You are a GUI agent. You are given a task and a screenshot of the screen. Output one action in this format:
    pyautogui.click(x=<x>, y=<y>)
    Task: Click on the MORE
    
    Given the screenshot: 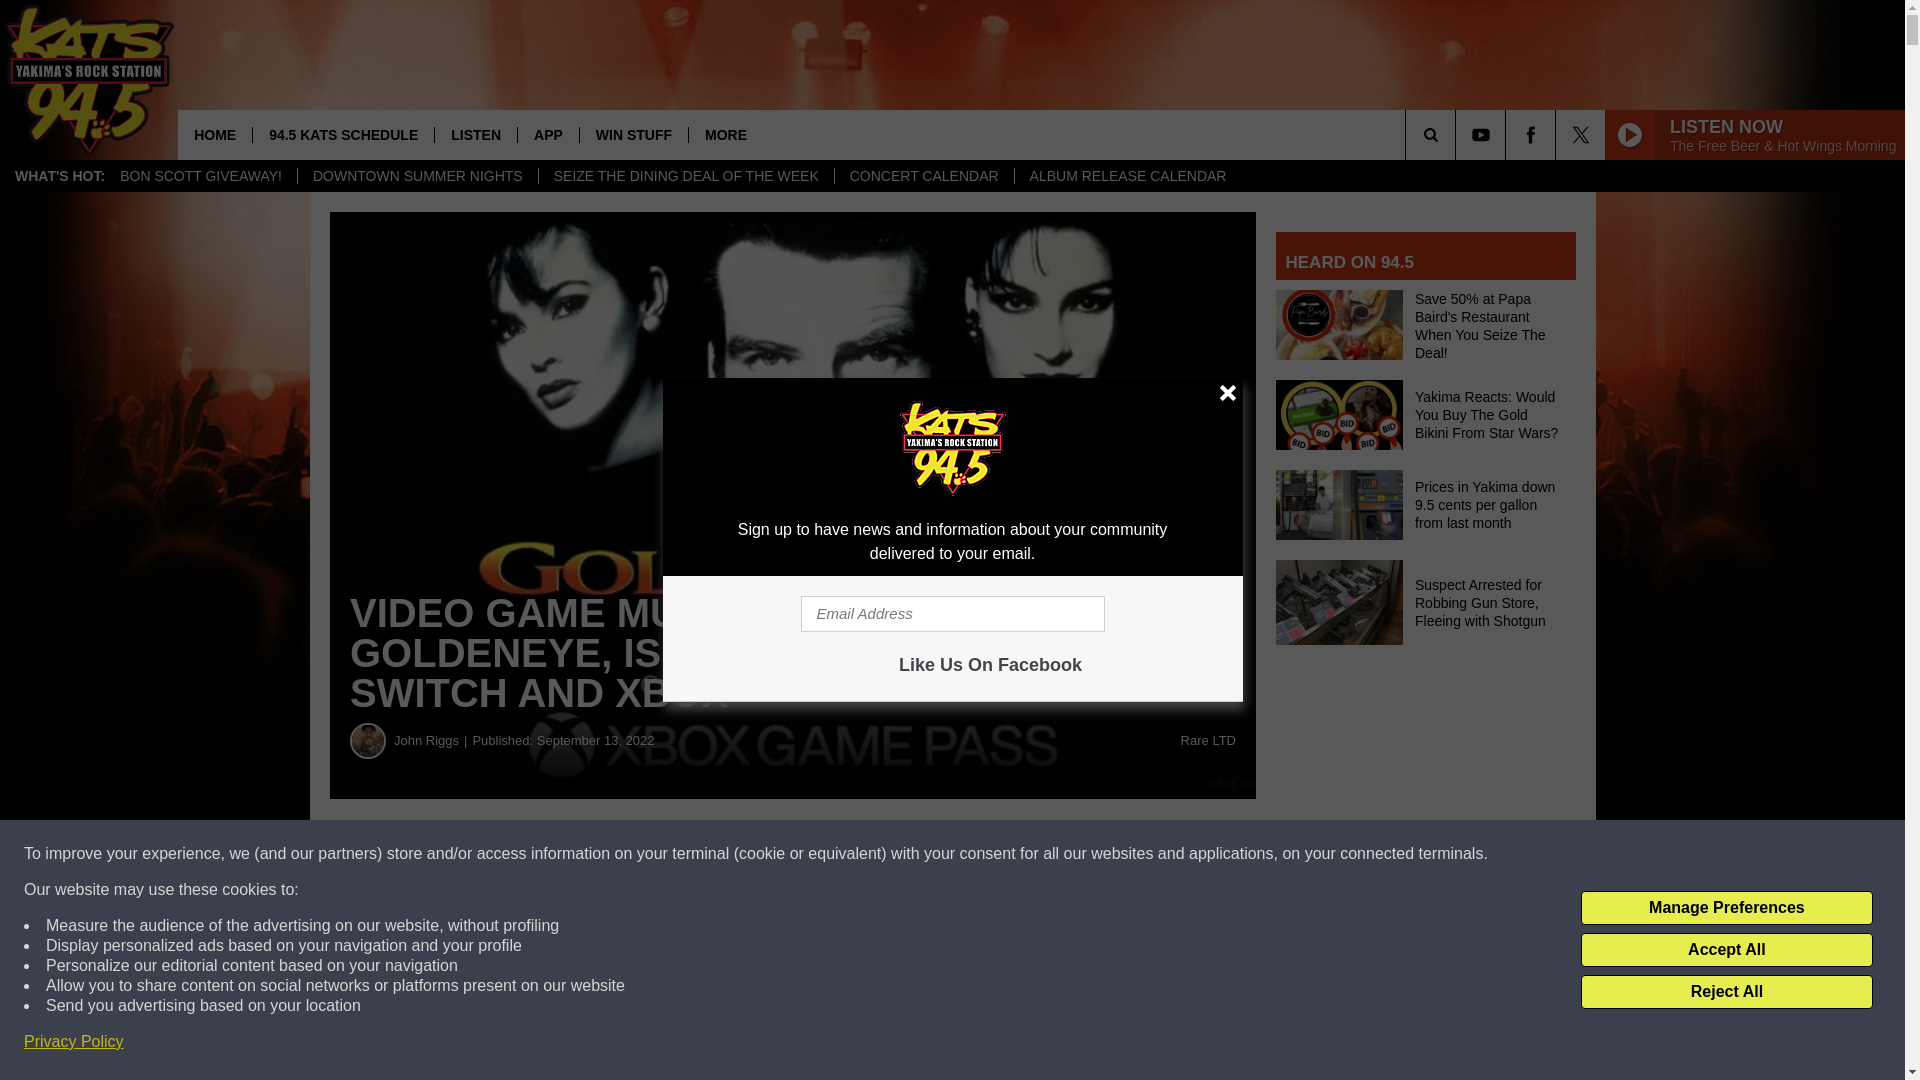 What is the action you would take?
    pyautogui.click(x=724, y=134)
    